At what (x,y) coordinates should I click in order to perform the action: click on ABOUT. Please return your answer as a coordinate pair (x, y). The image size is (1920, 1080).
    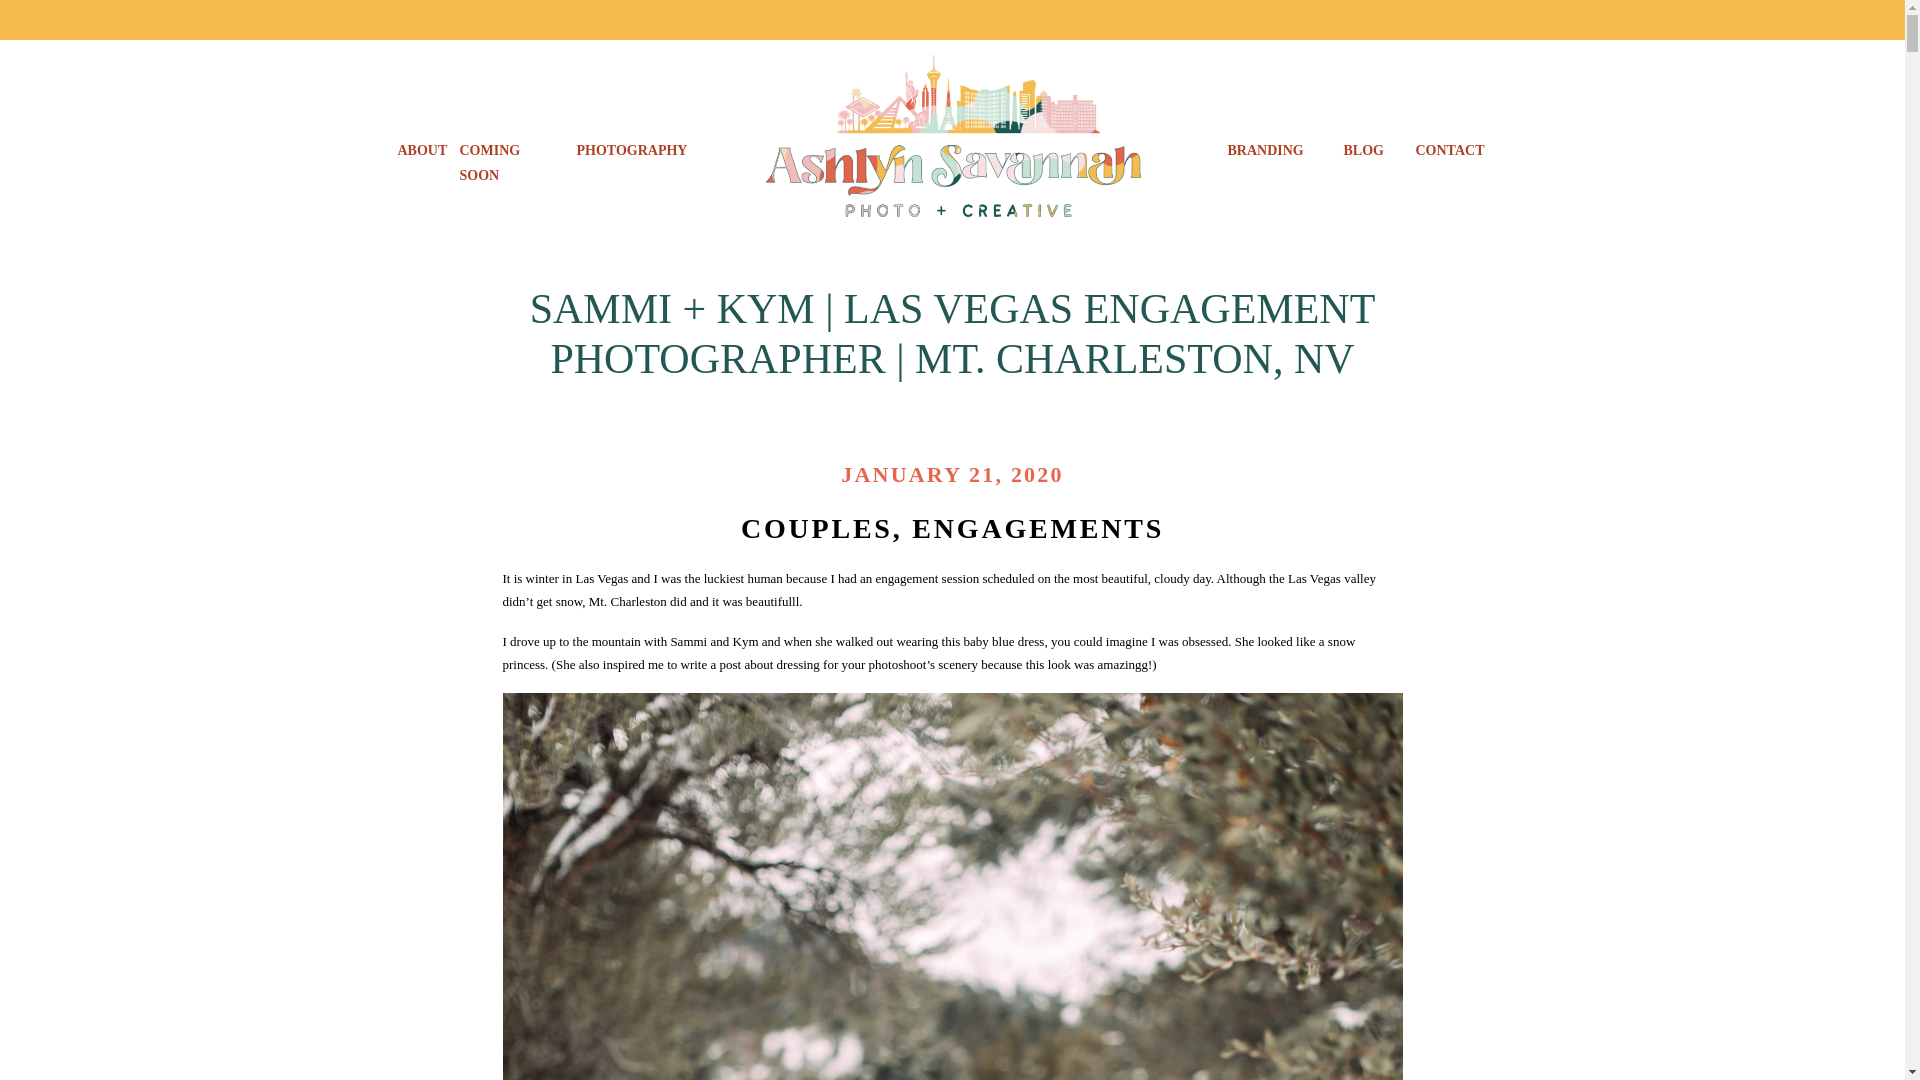
    Looking at the image, I should click on (420, 151).